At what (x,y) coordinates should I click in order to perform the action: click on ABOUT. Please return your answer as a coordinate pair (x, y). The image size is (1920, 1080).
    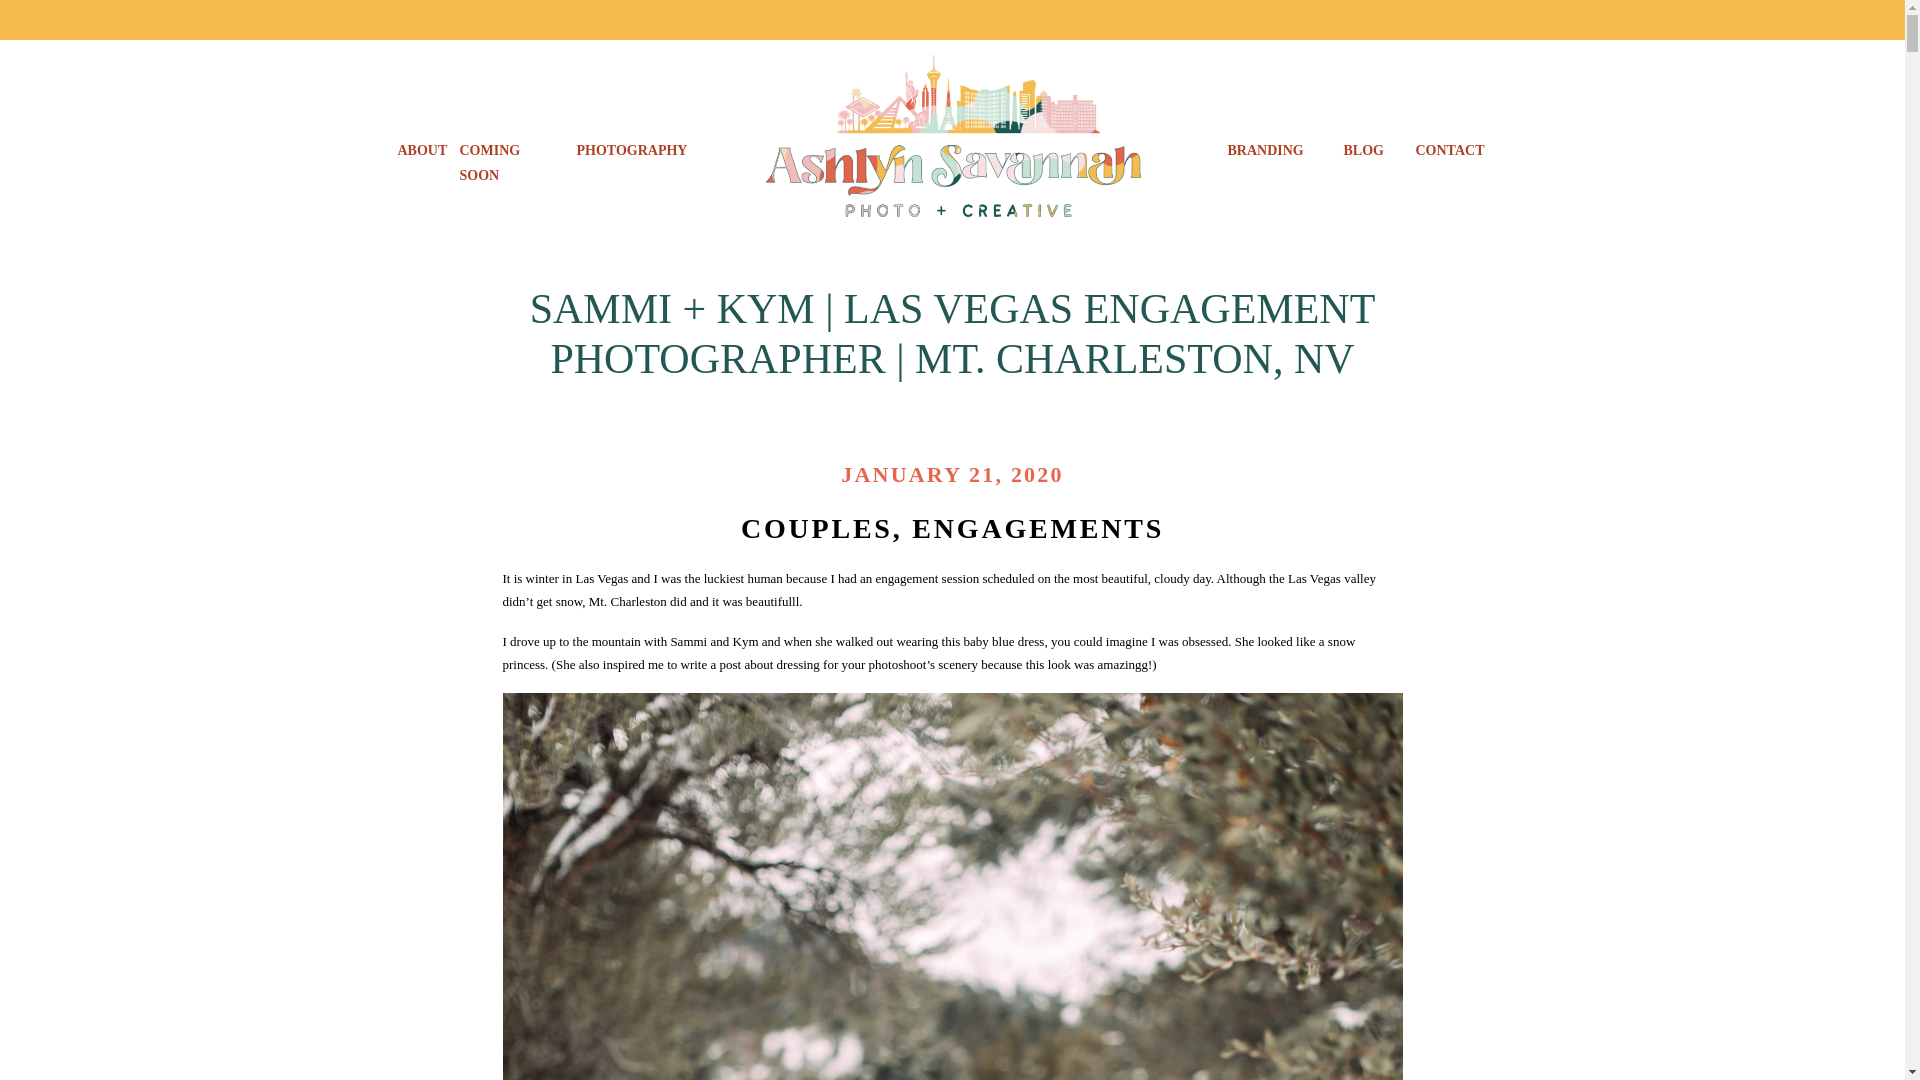
    Looking at the image, I should click on (420, 151).